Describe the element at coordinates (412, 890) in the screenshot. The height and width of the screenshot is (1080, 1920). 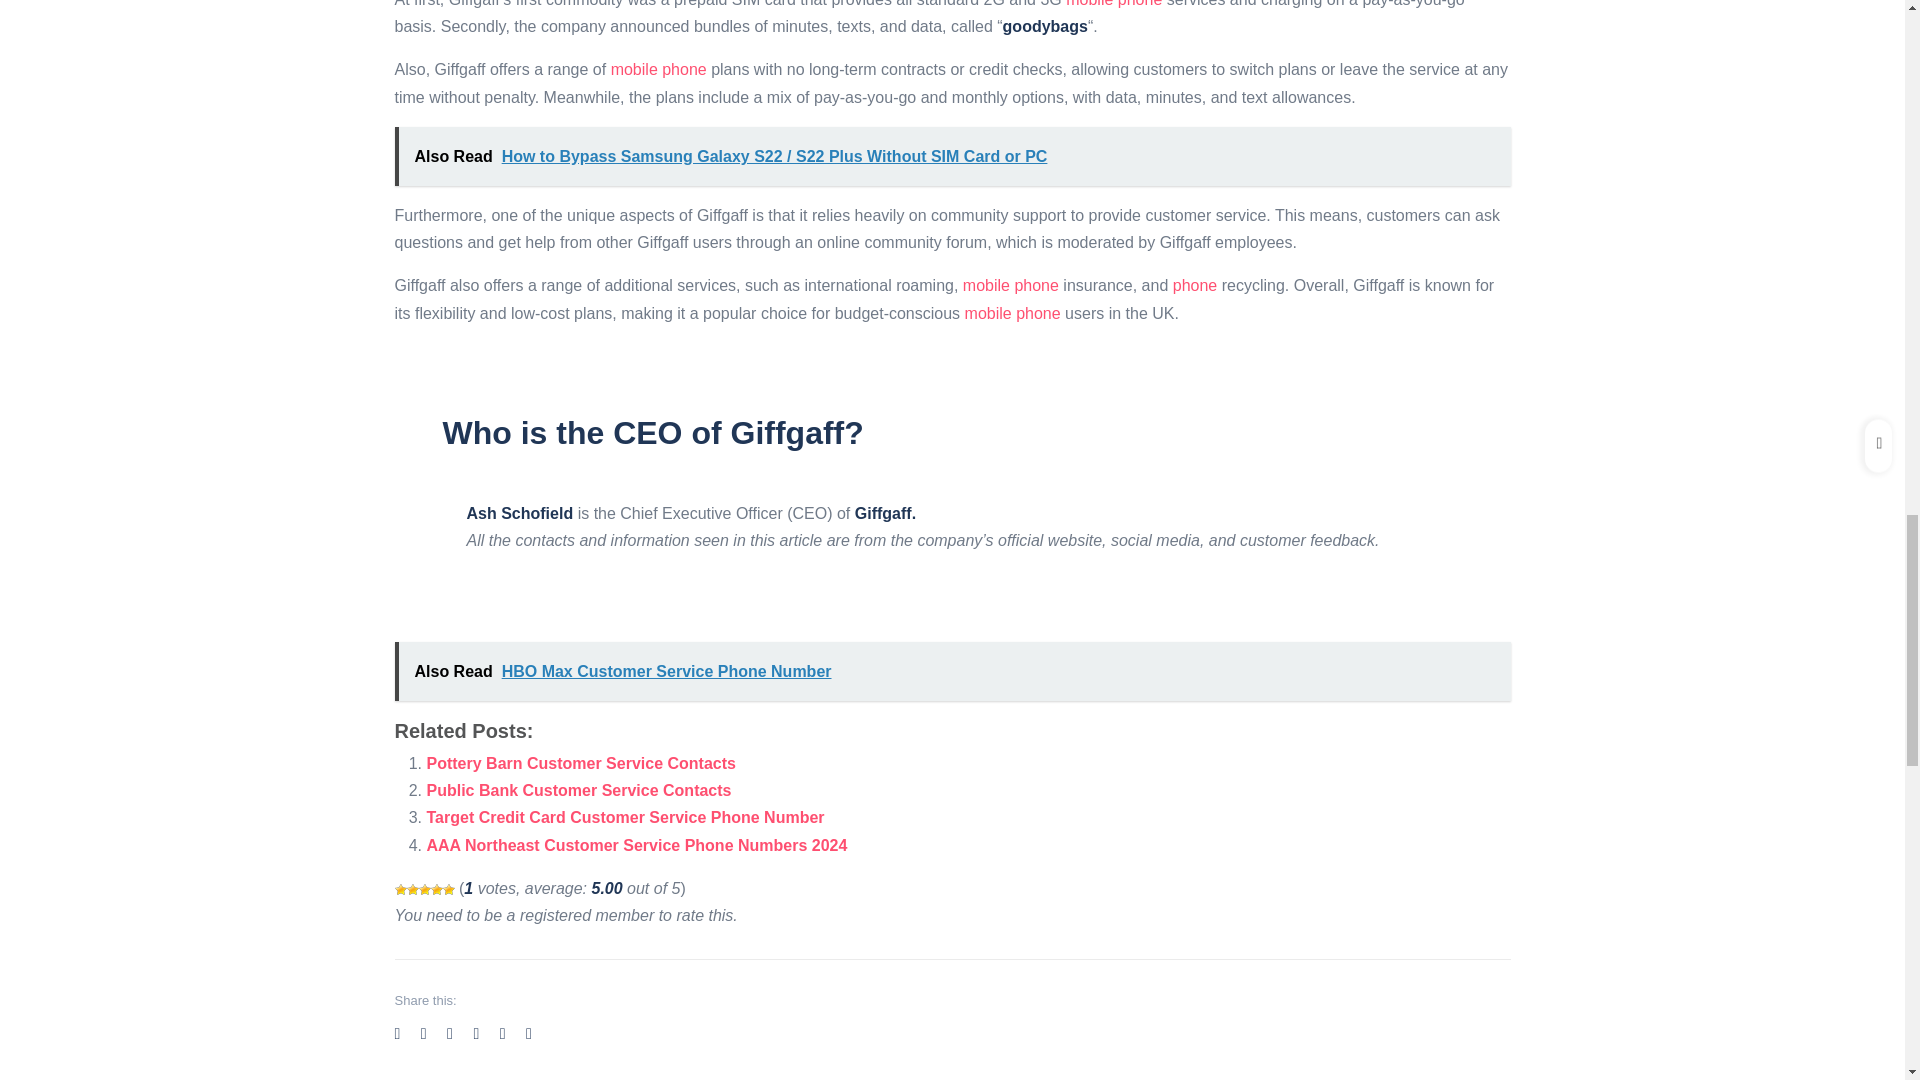
I see `1 vote, average: 5.00 out of 5` at that location.